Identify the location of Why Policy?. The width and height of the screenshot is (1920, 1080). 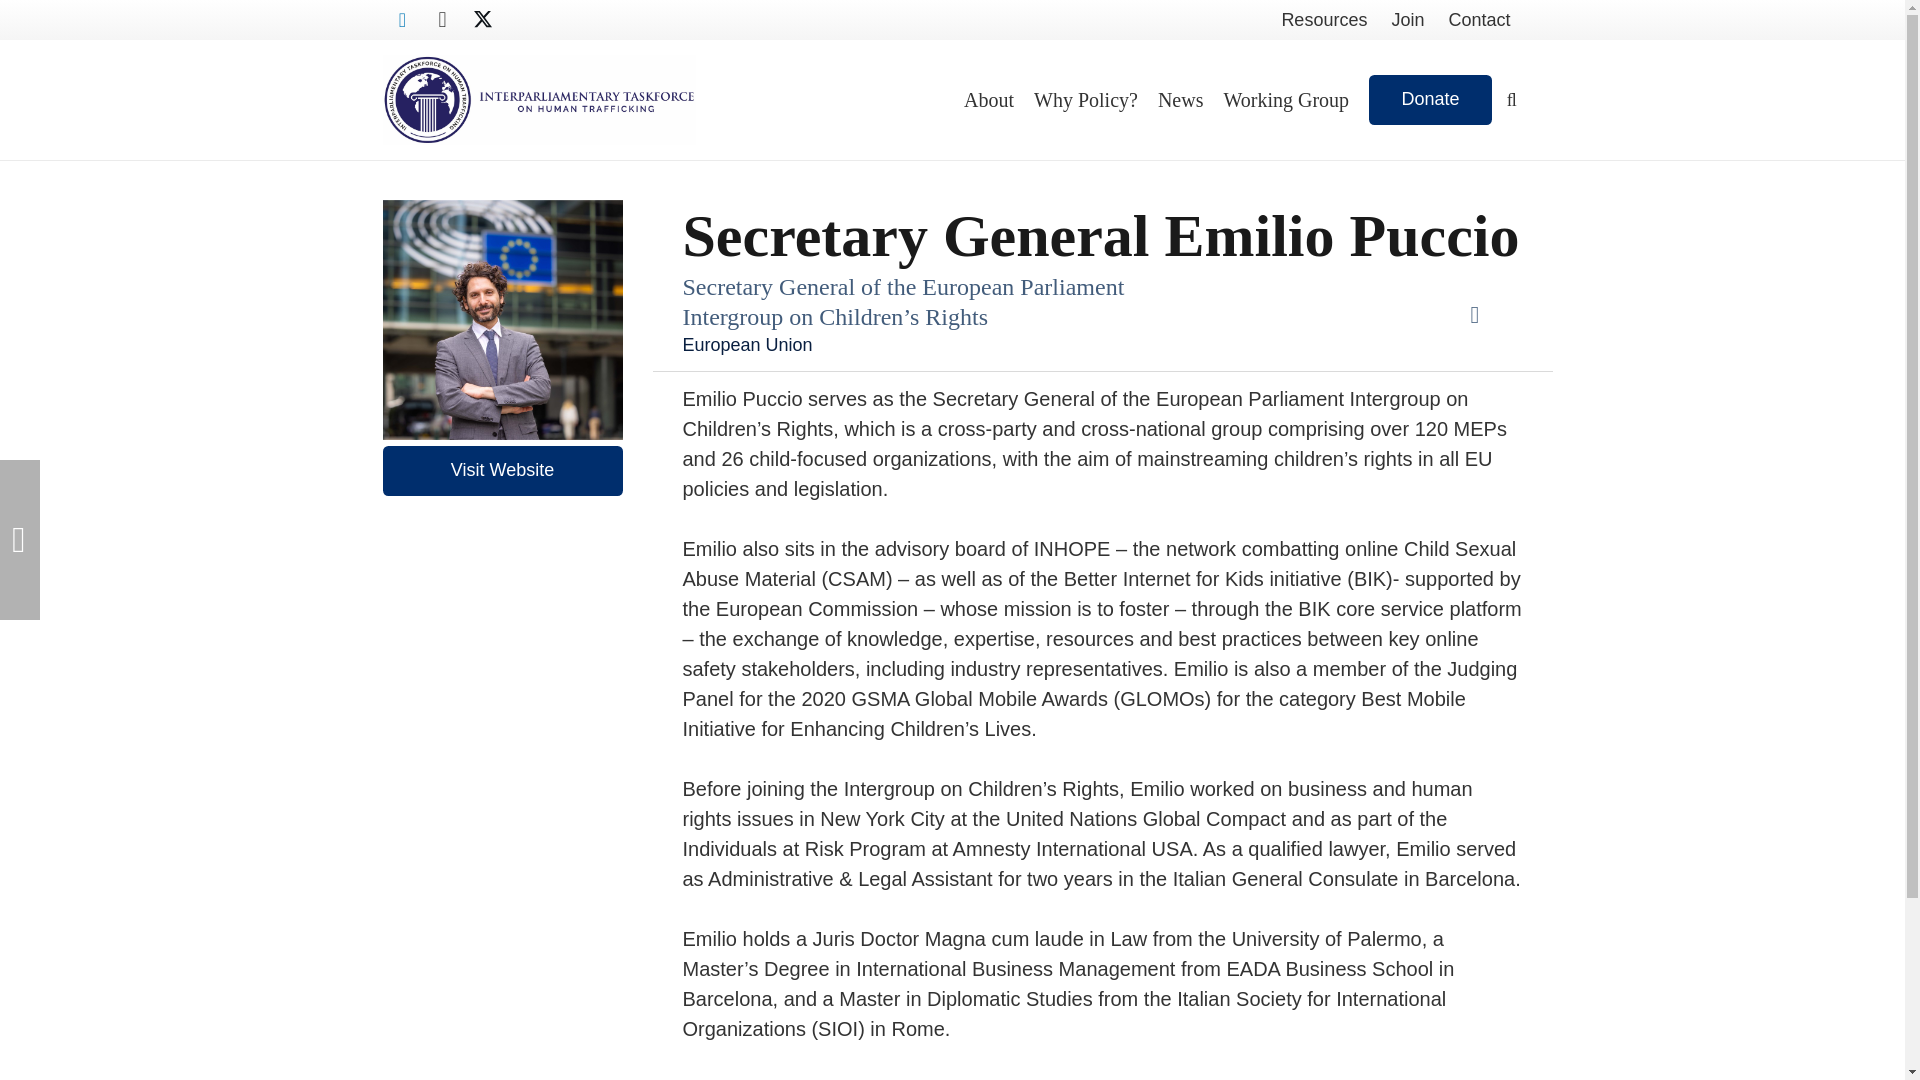
(1086, 99).